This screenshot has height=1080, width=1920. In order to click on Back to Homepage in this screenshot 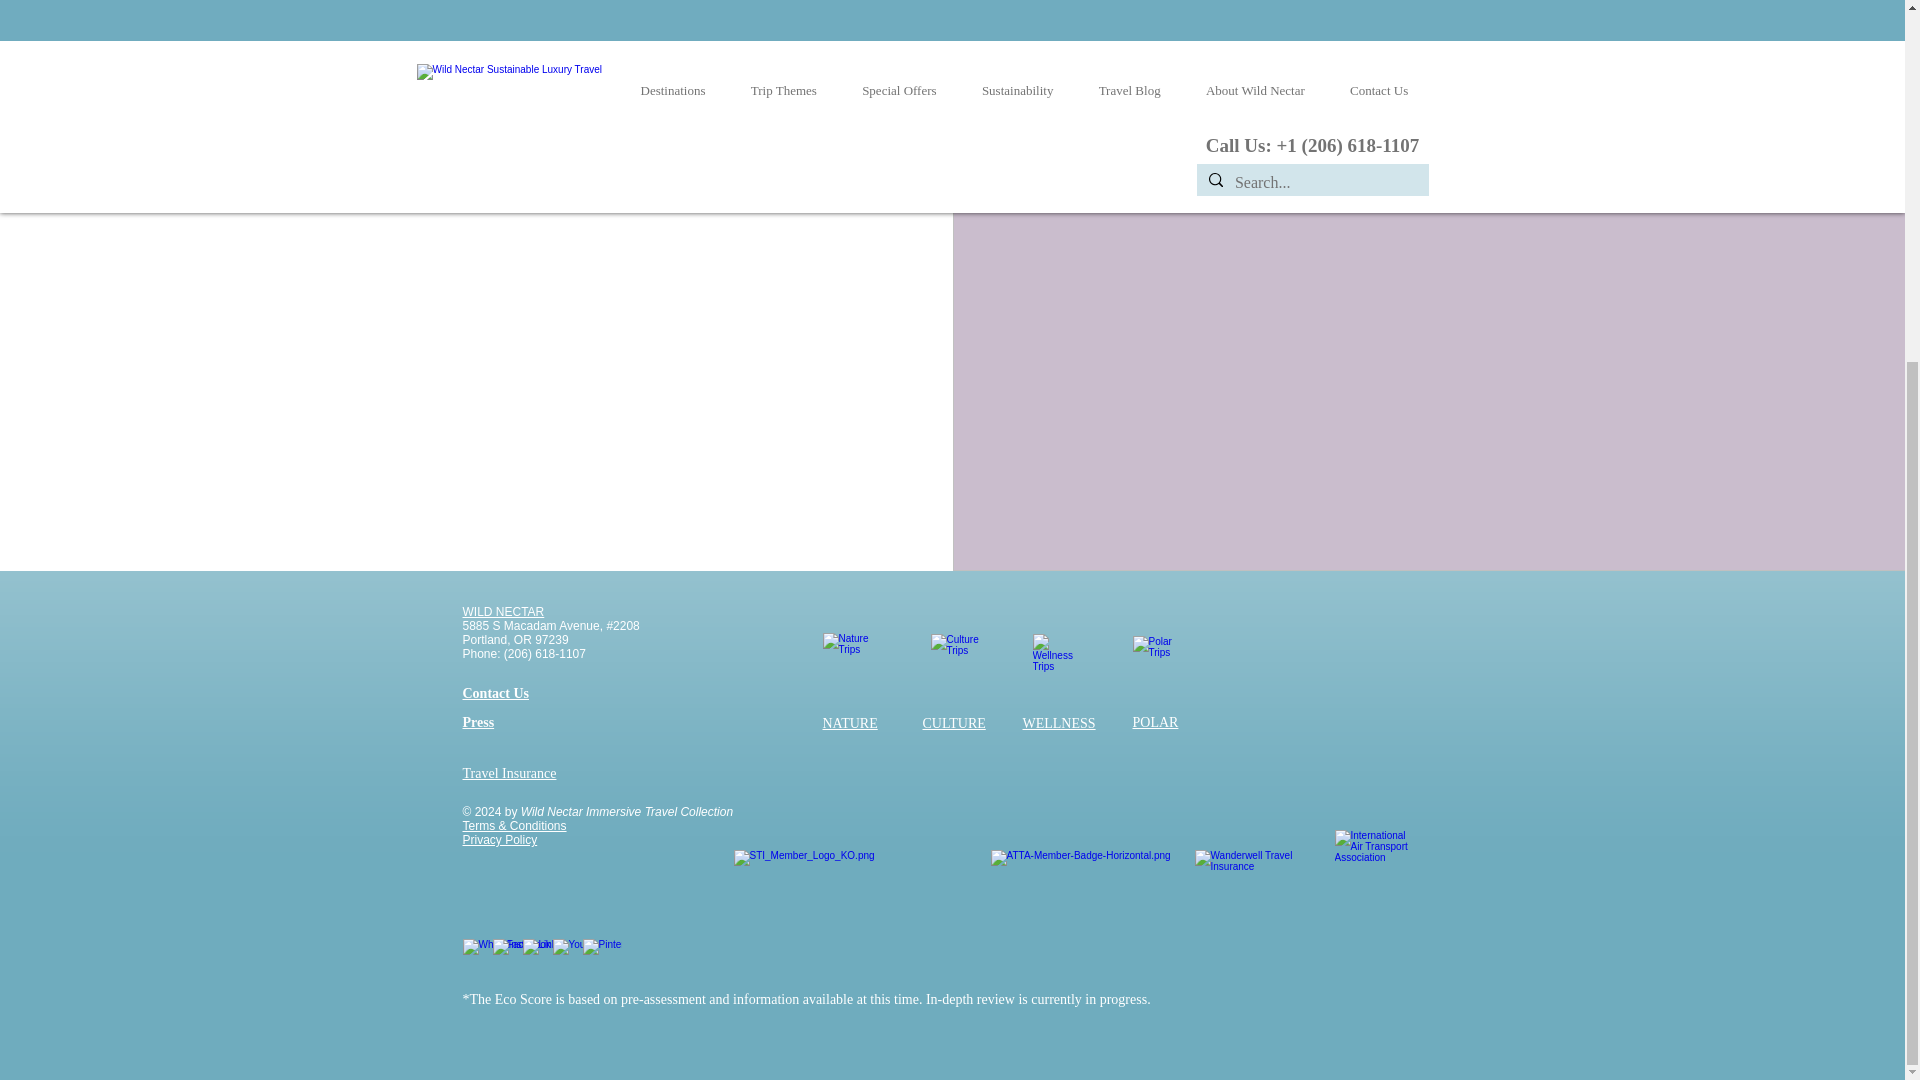, I will do `click(340, 173)`.